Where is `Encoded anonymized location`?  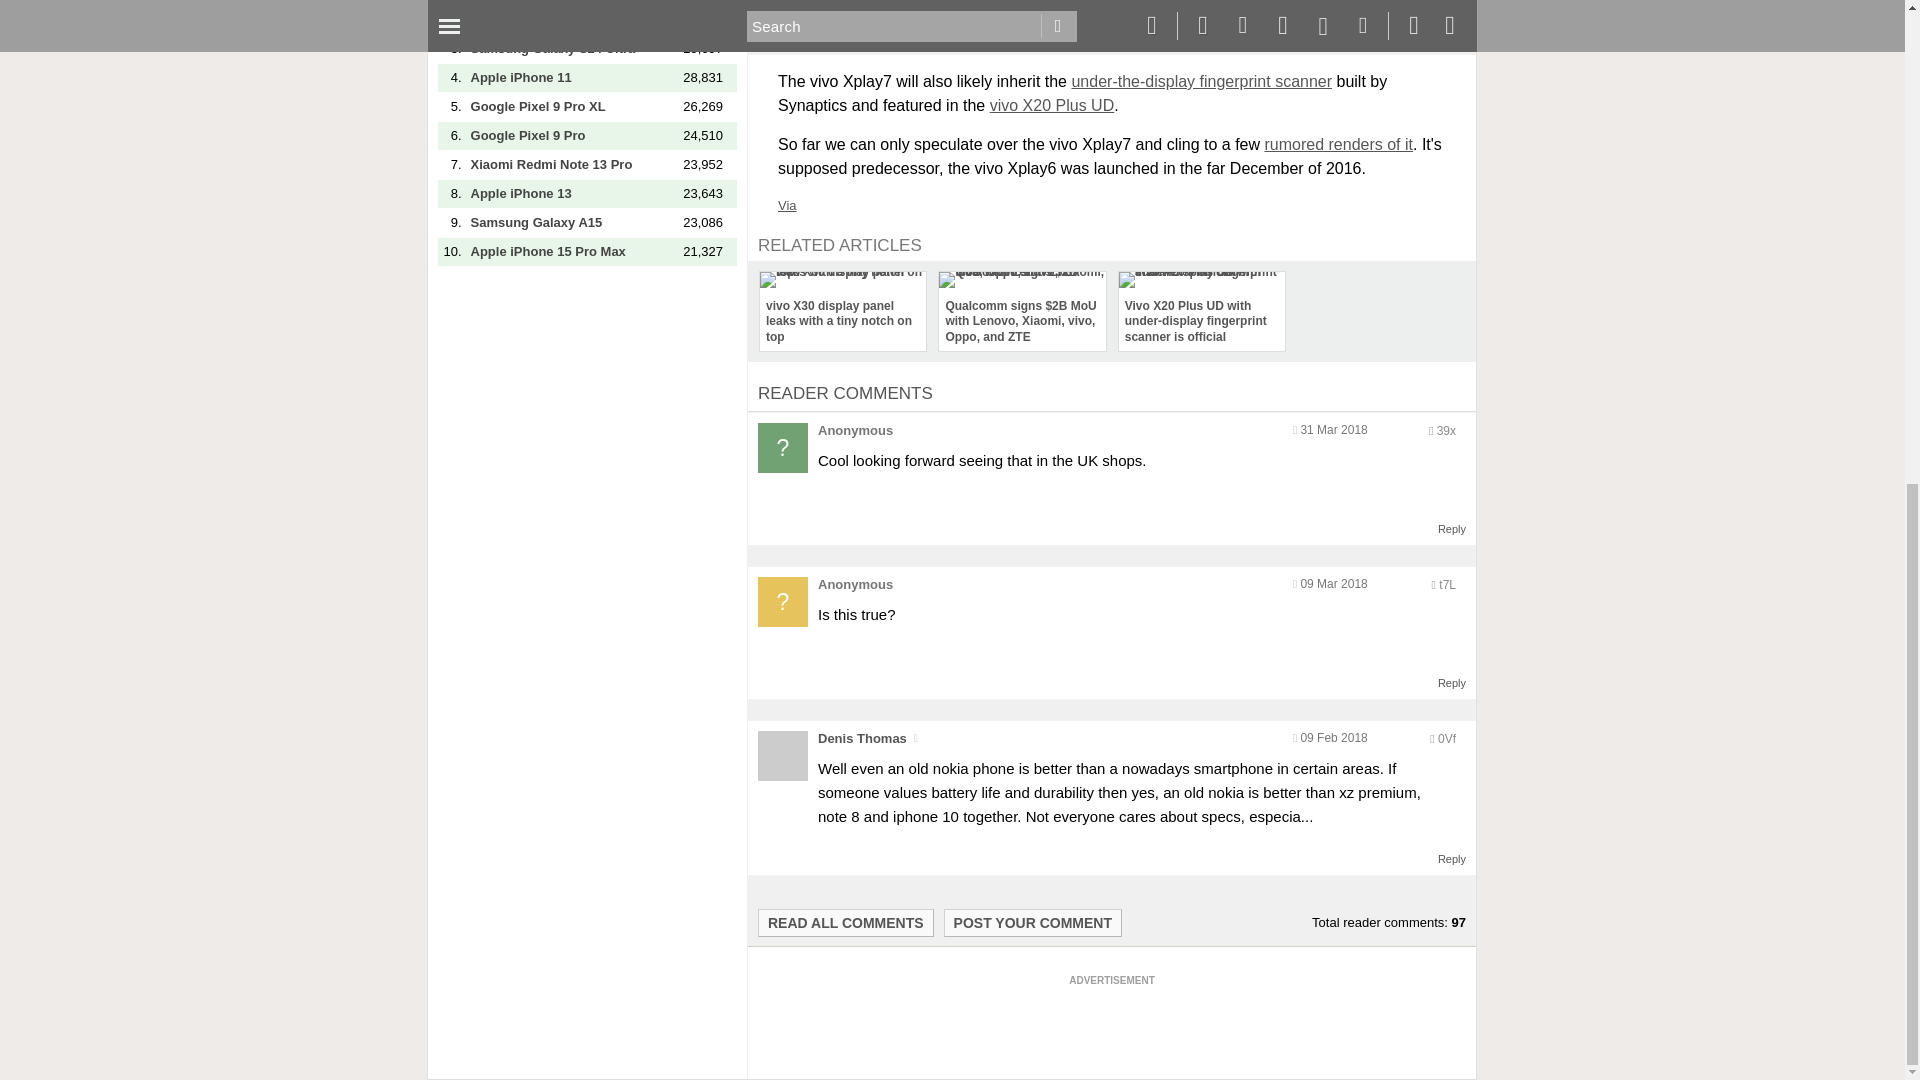
Encoded anonymized location is located at coordinates (1446, 739).